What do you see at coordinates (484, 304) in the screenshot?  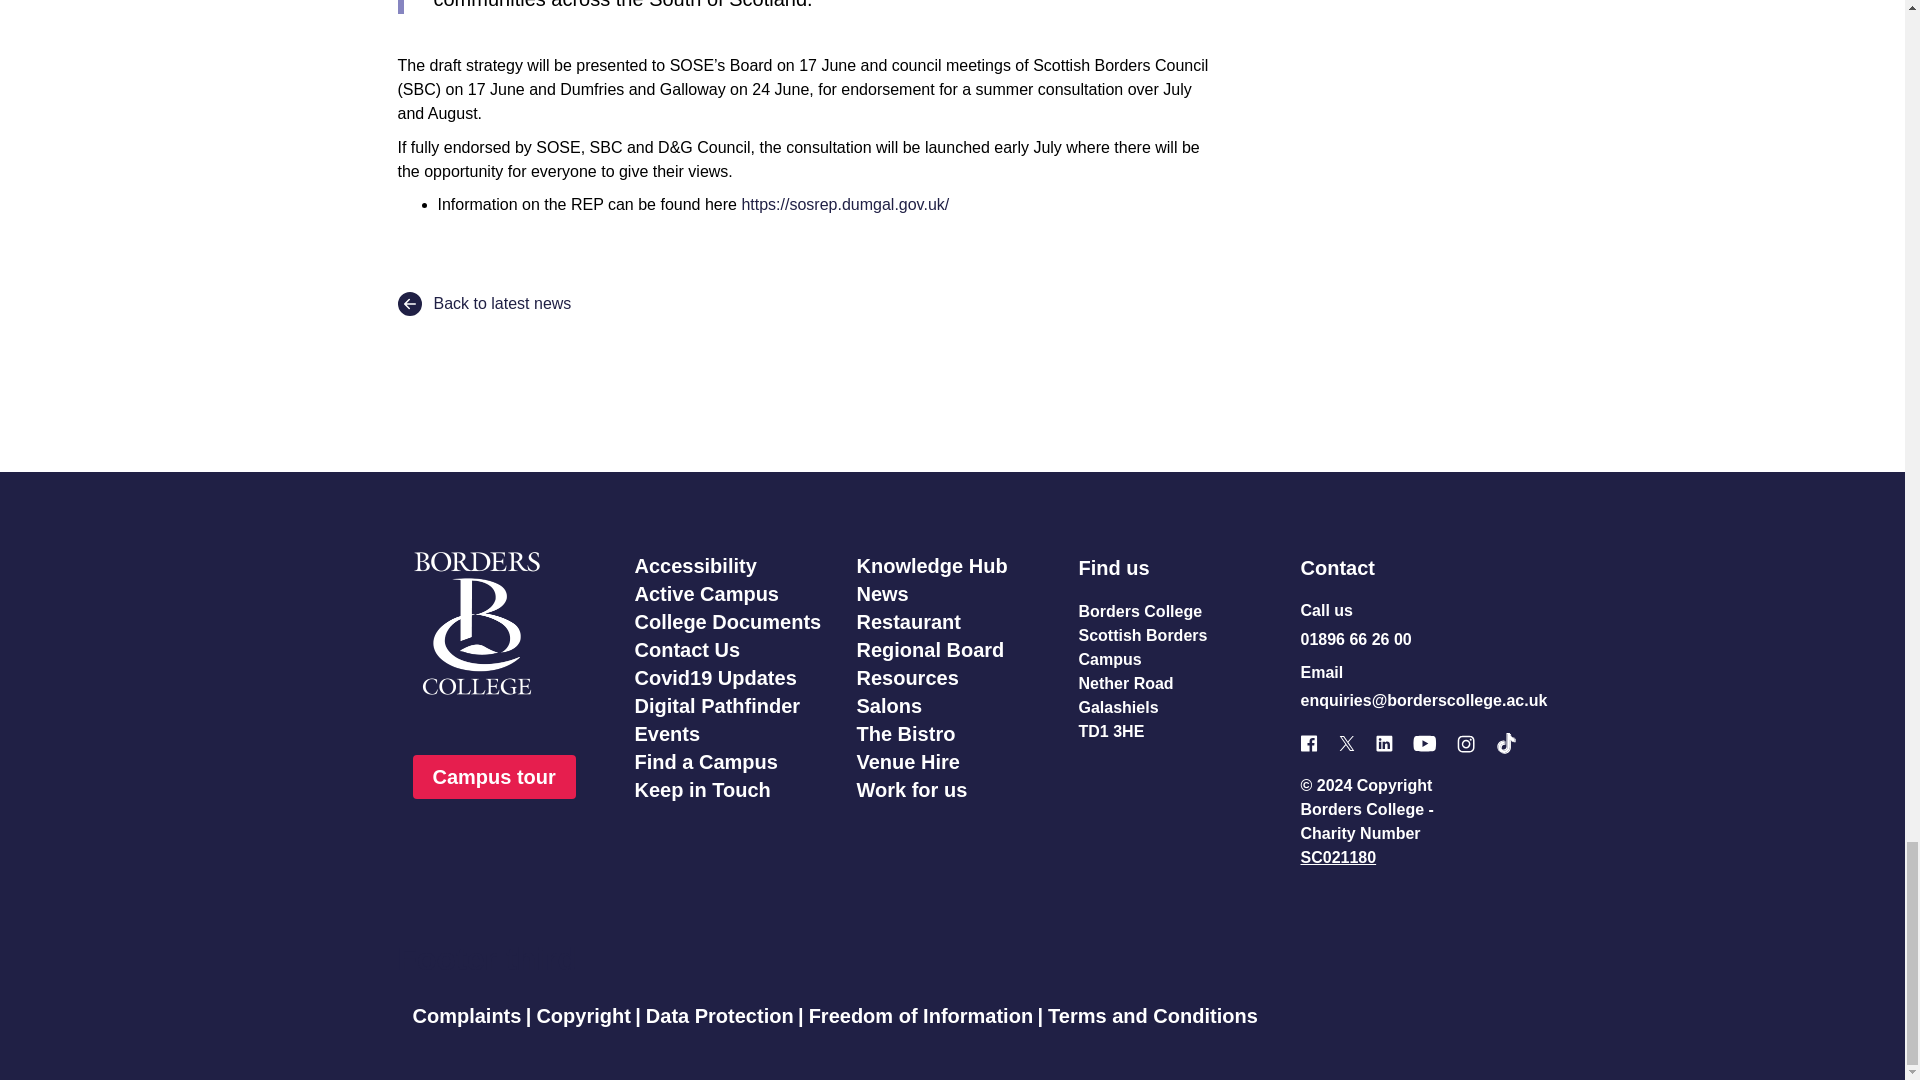 I see `Back to latest news` at bounding box center [484, 304].